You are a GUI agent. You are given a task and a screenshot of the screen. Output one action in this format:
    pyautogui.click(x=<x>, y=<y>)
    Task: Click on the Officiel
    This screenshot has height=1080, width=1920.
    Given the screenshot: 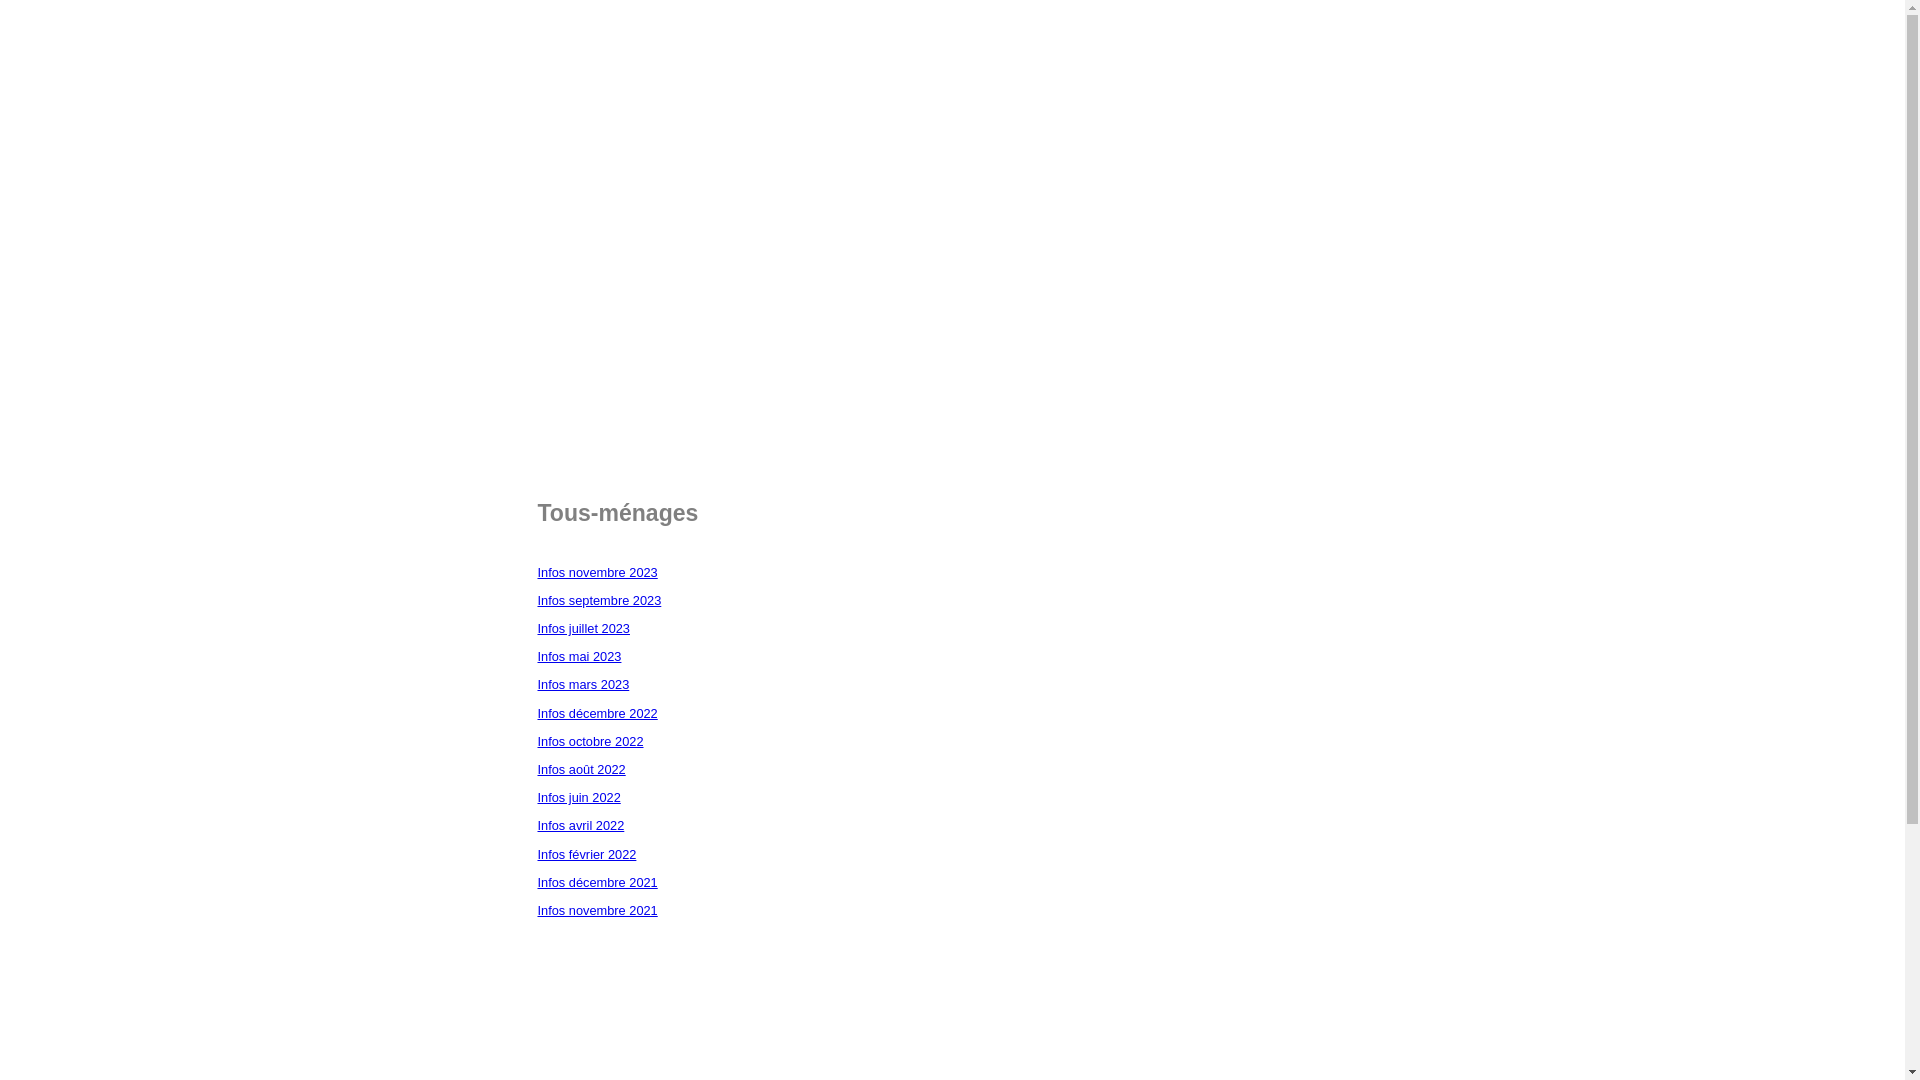 What is the action you would take?
    pyautogui.click(x=421, y=73)
    